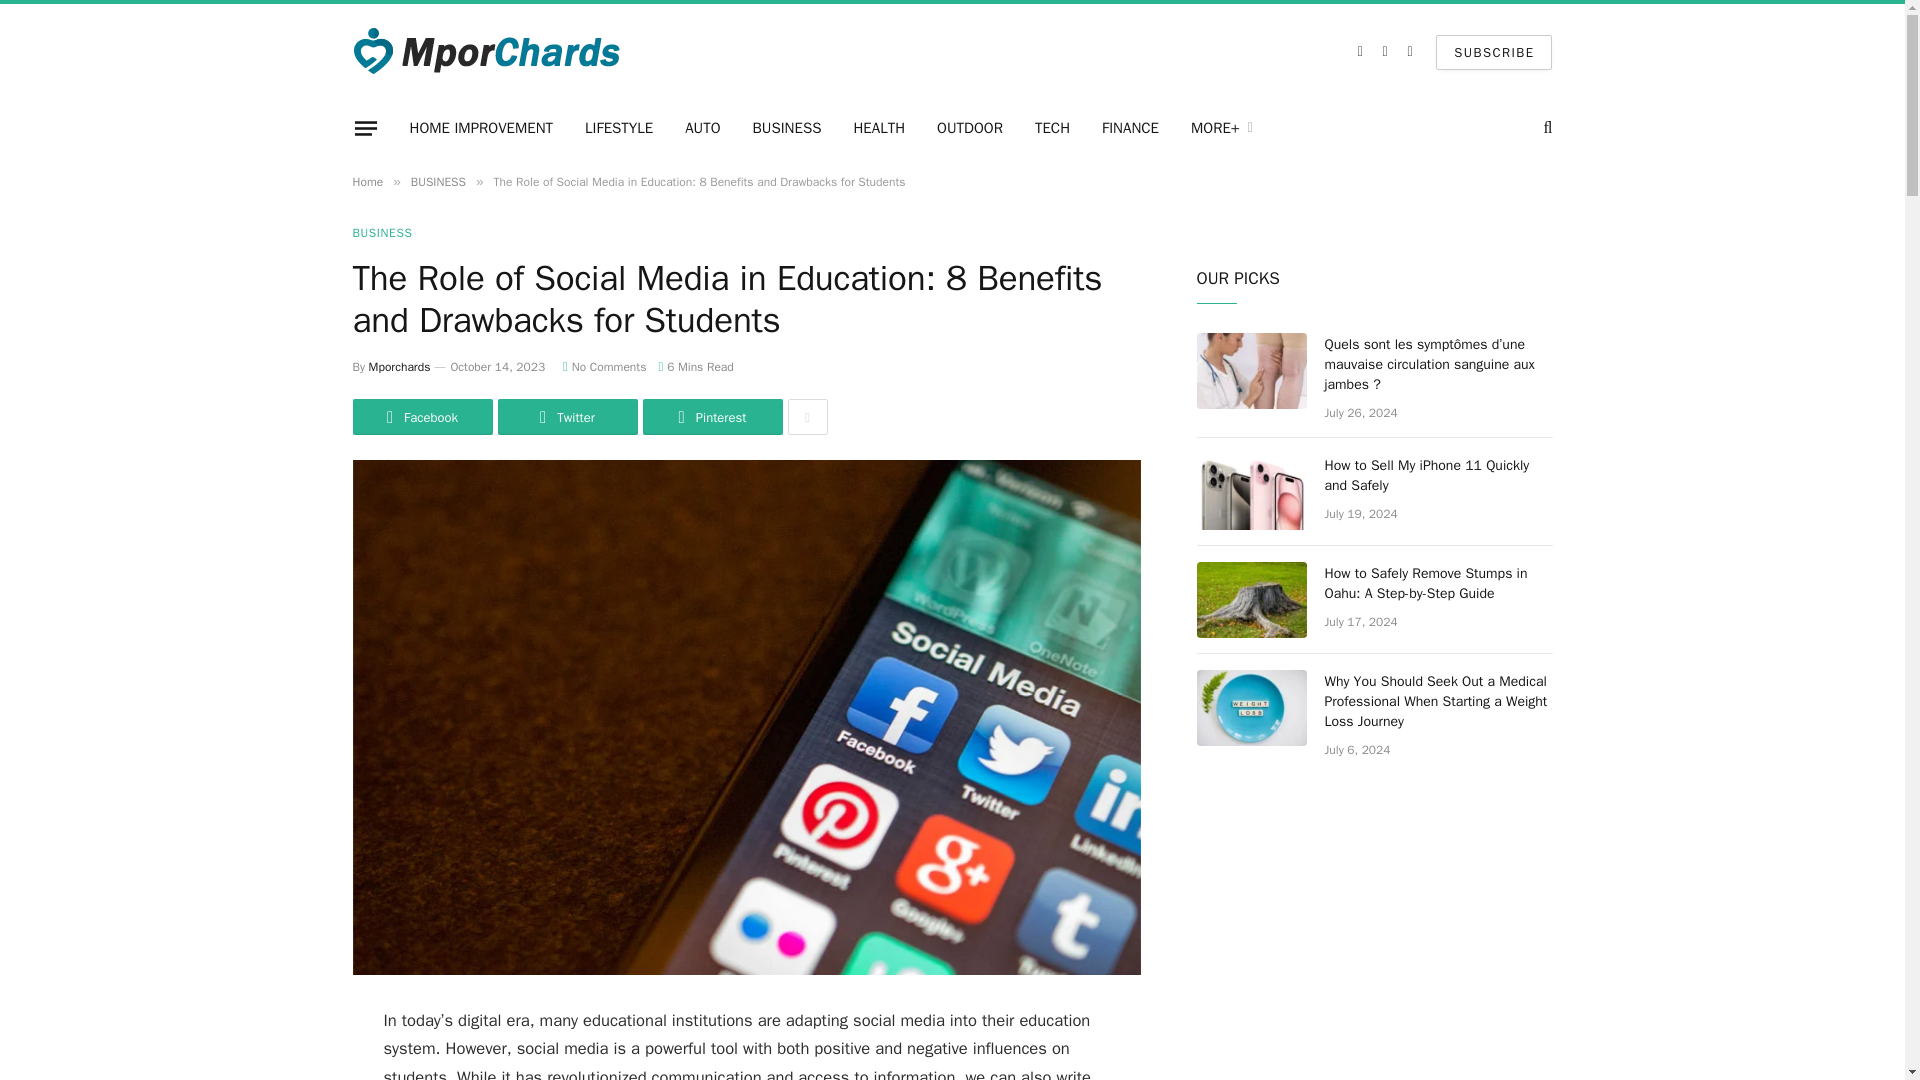 Image resolution: width=1920 pixels, height=1080 pixels. Describe the element at coordinates (787, 128) in the screenshot. I see `BUSINESS` at that location.